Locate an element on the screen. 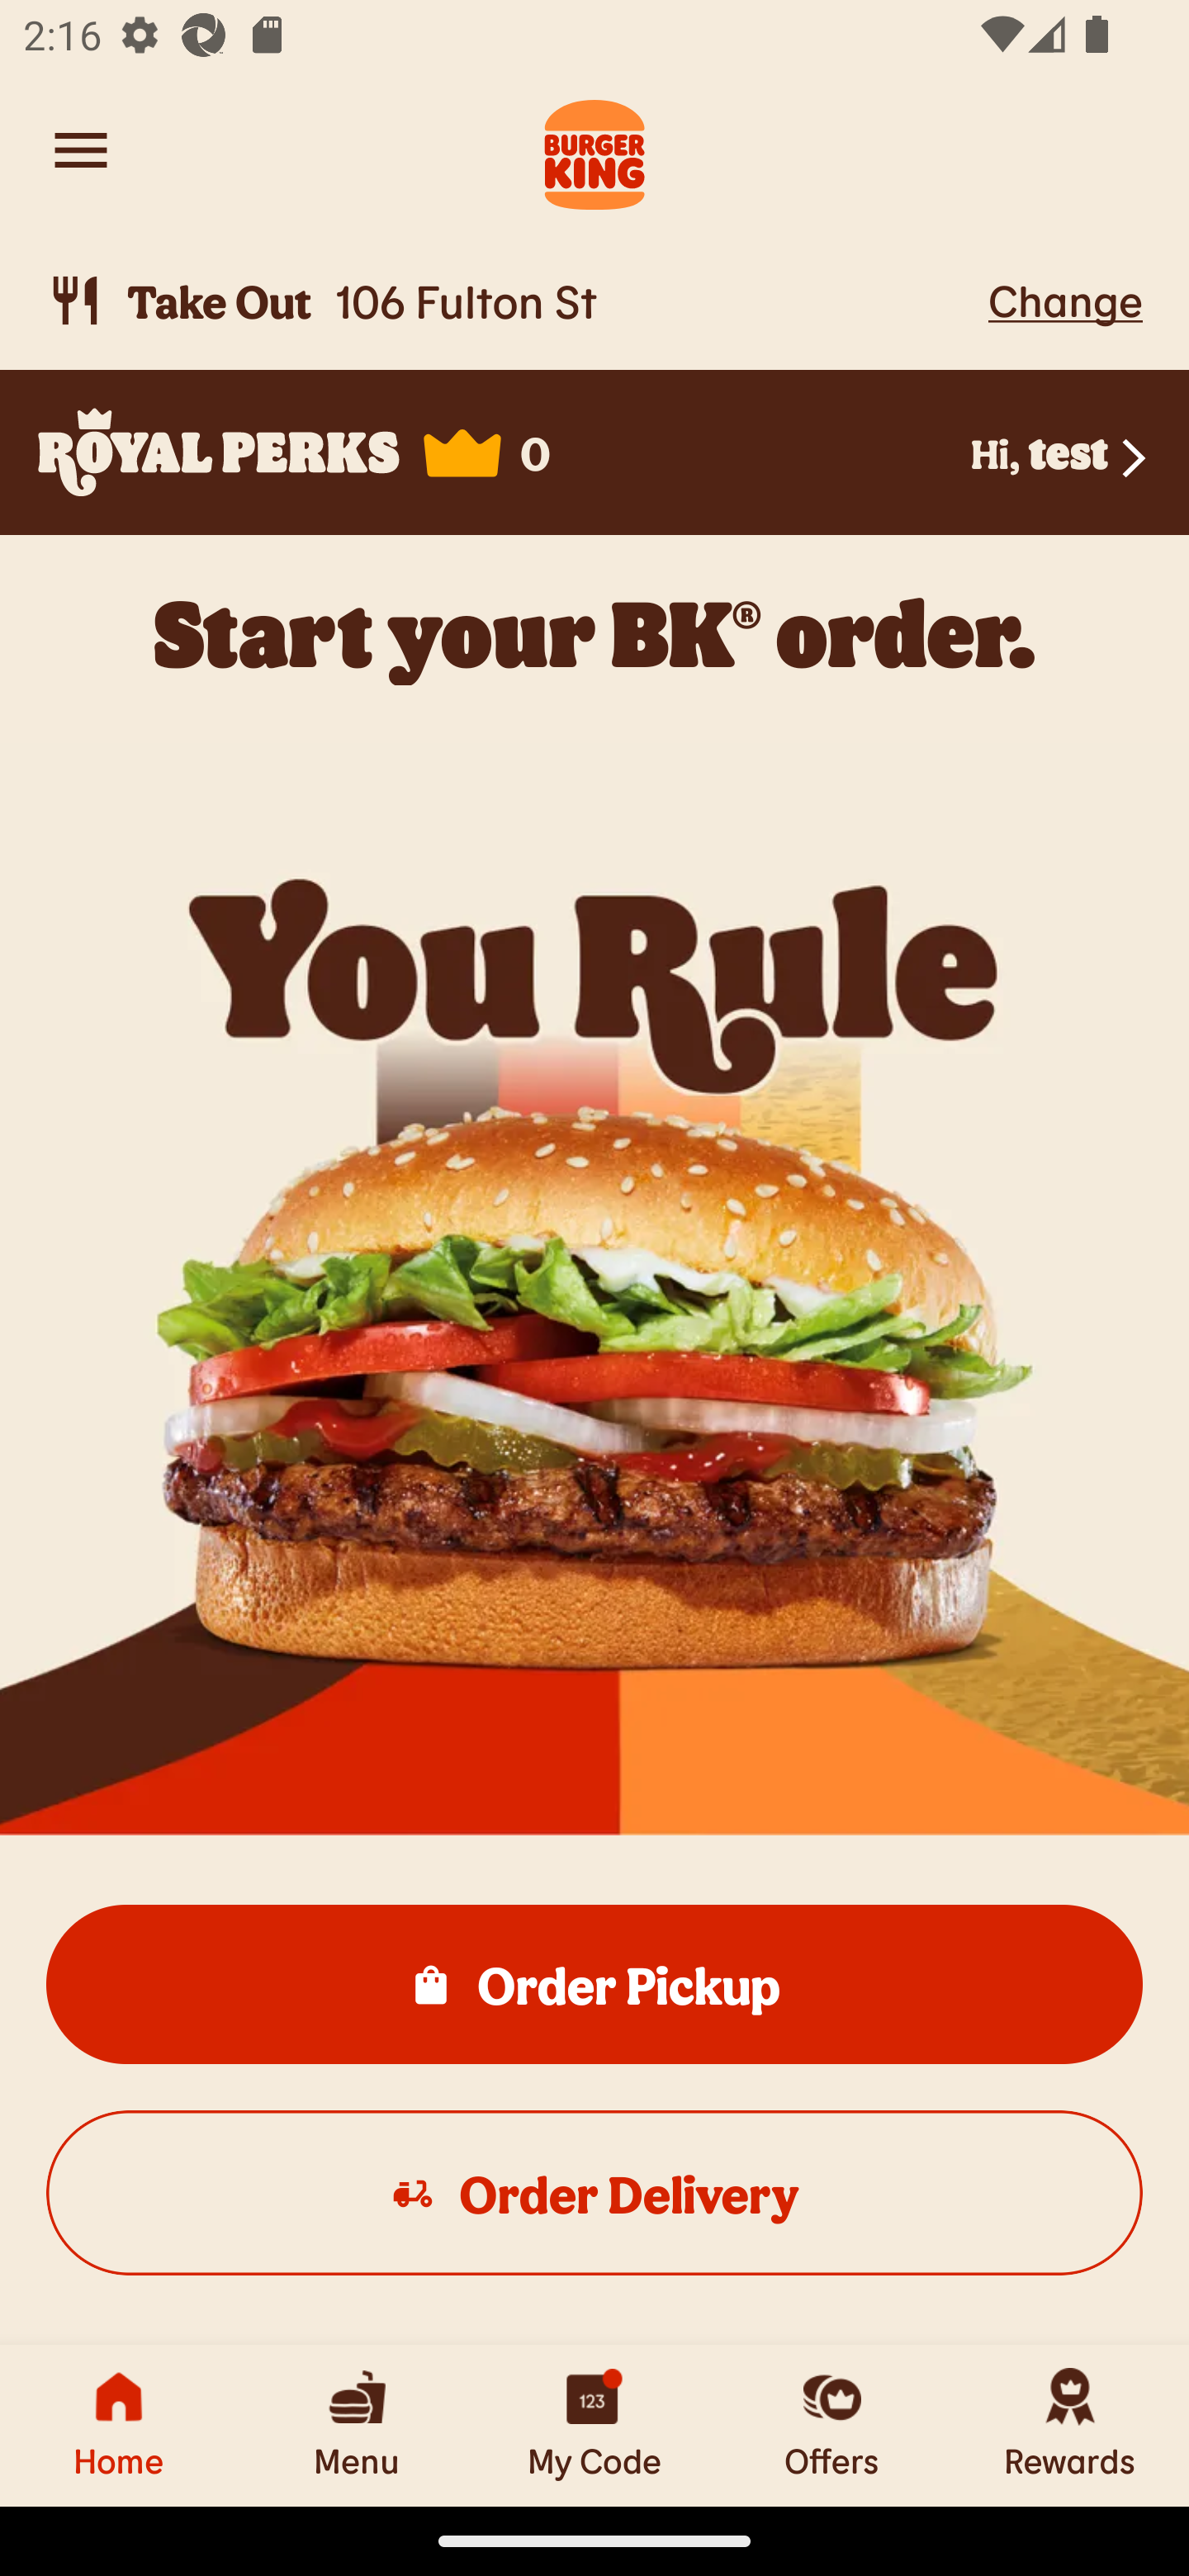 The image size is (1189, 2576). Burger King Logo. Navigate to Home is located at coordinates (594, 150).